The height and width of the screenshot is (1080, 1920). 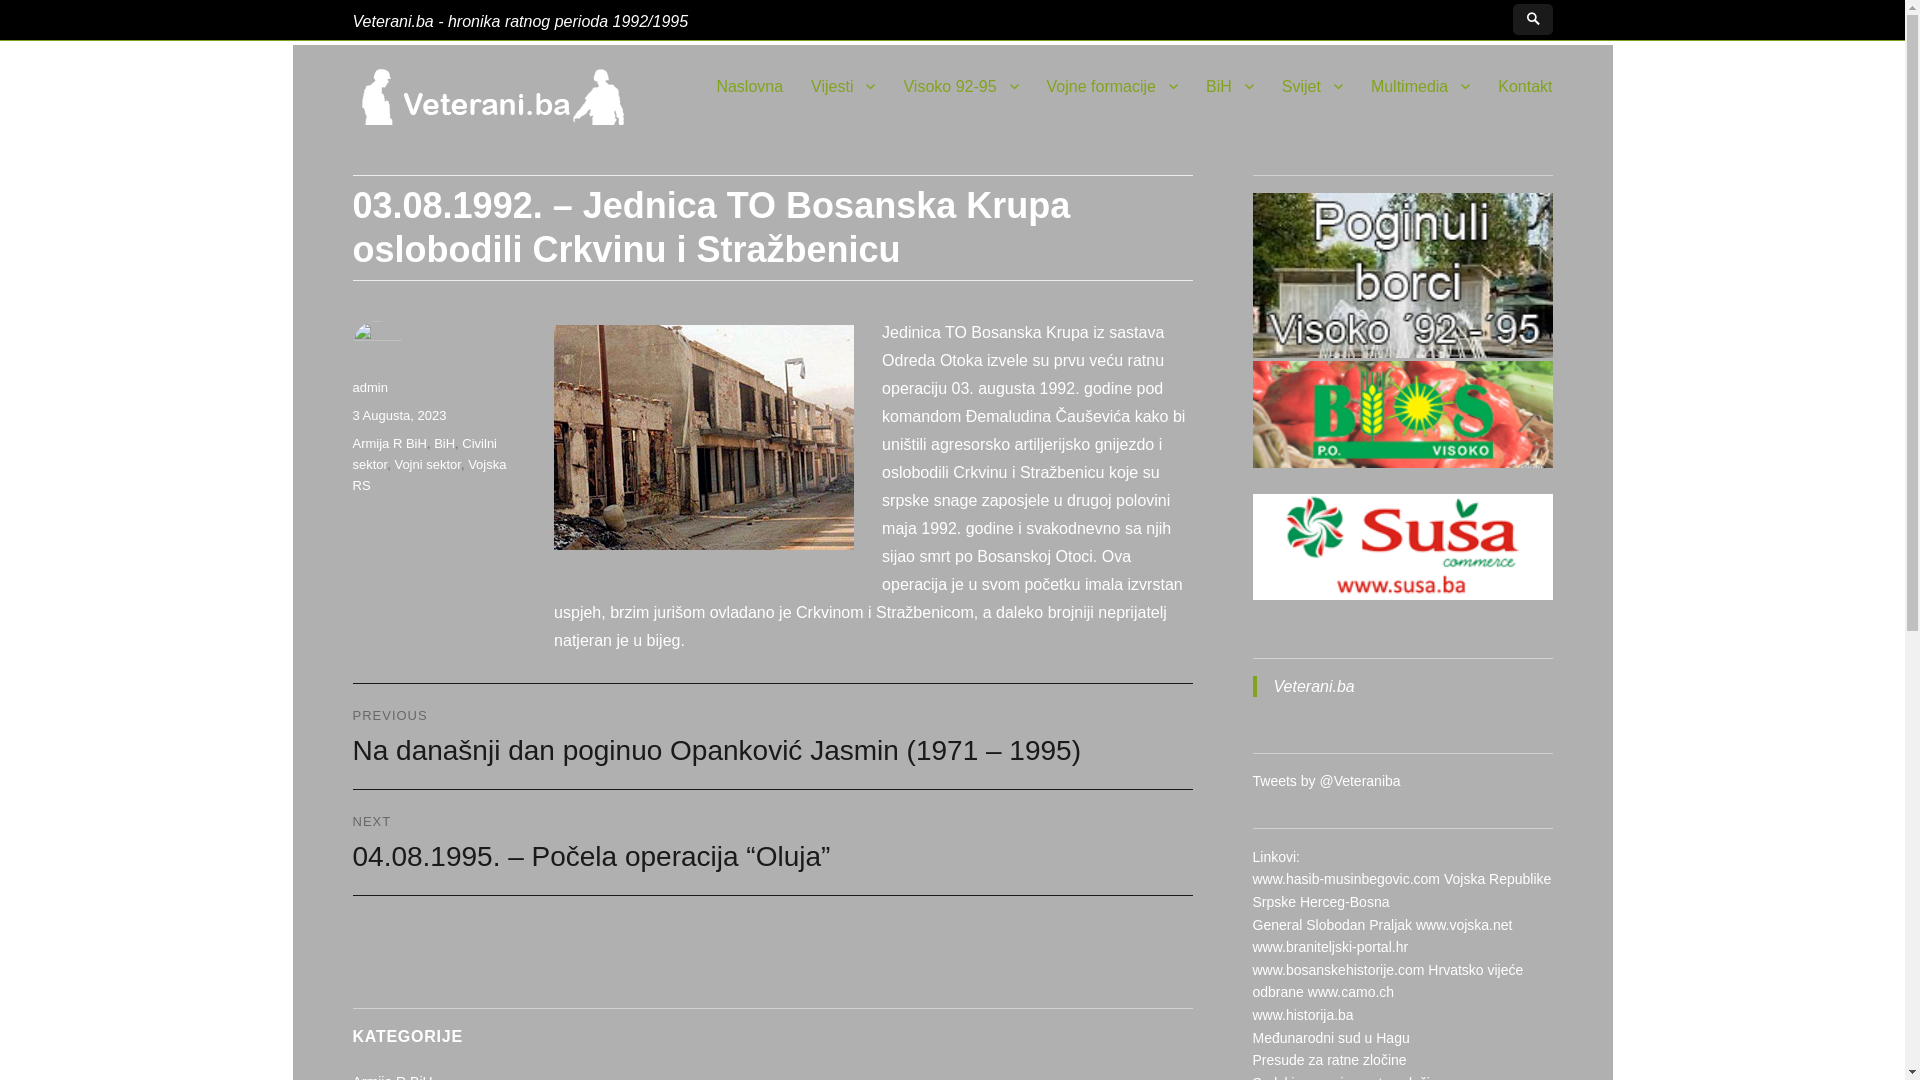 I want to click on Herceg-Bosna, so click(x=1345, y=902).